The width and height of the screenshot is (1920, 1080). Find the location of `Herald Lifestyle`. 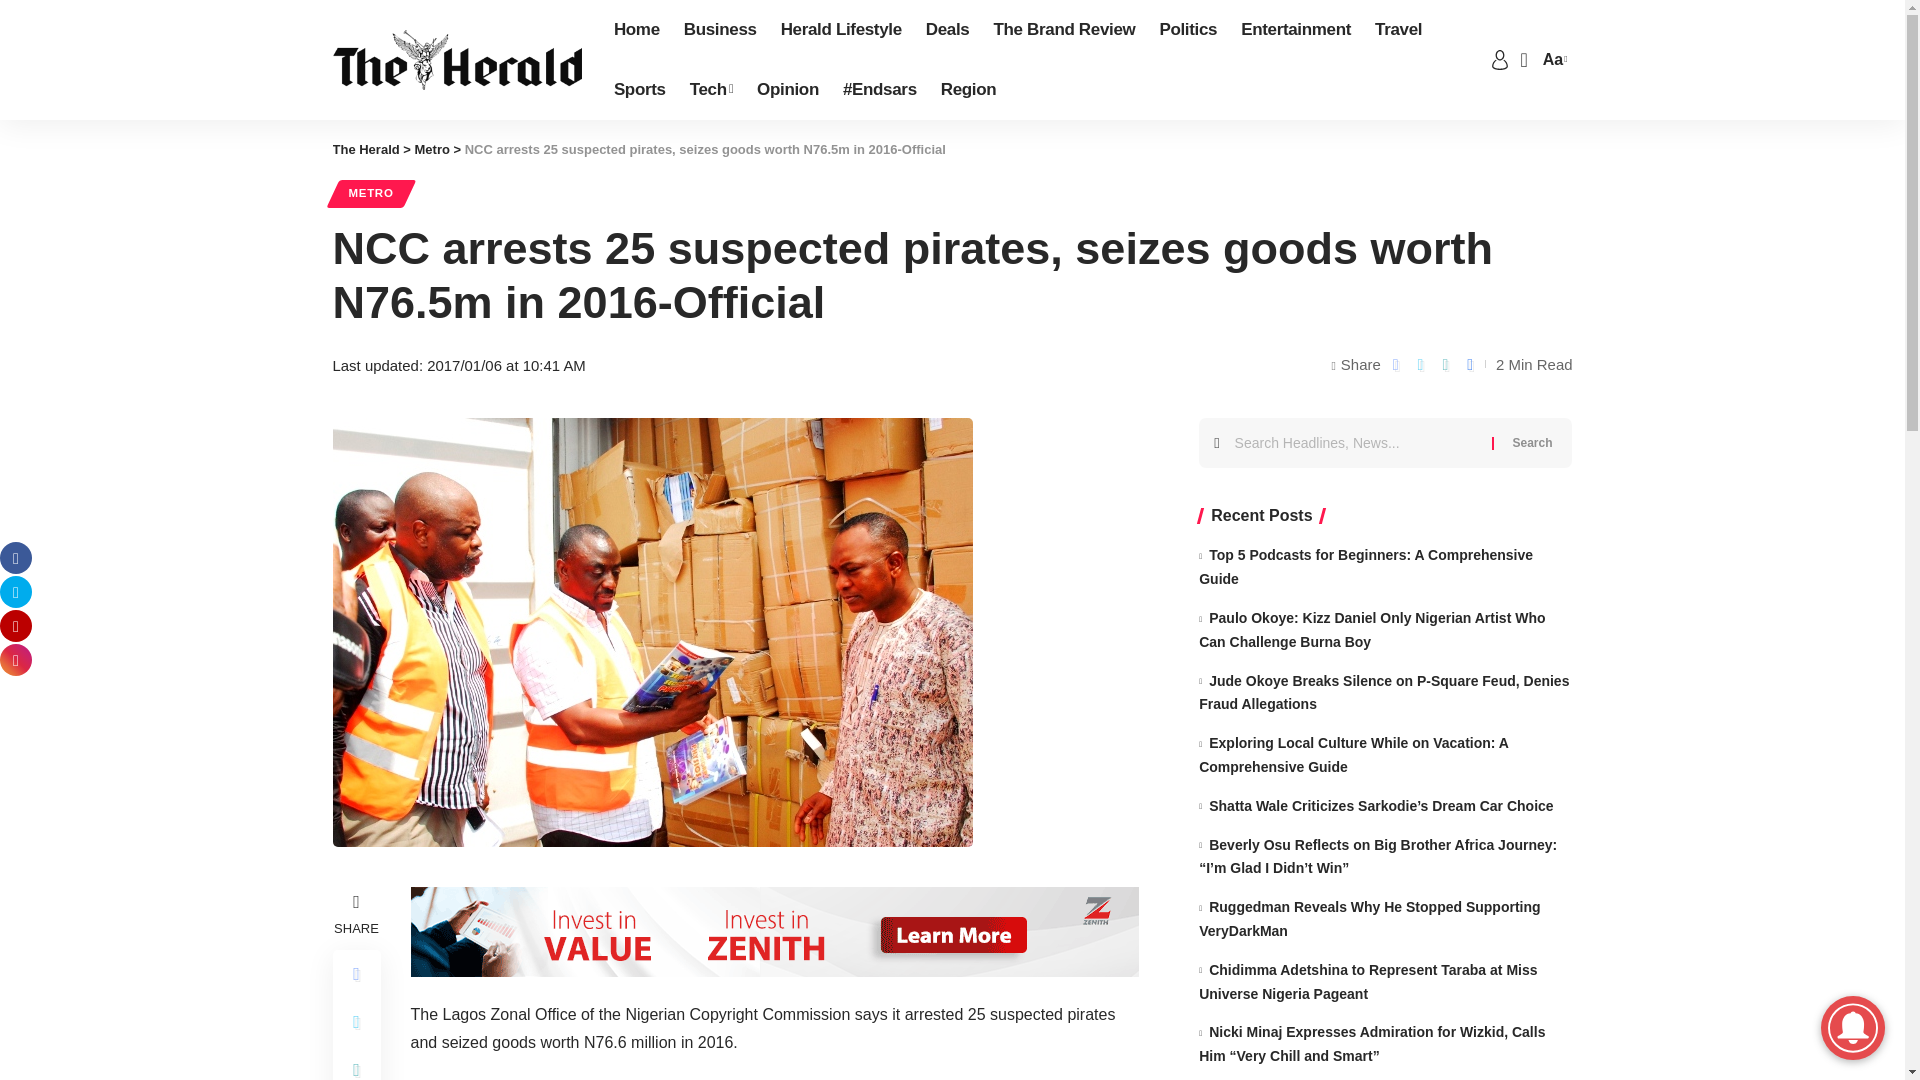

Herald Lifestyle is located at coordinates (841, 30).